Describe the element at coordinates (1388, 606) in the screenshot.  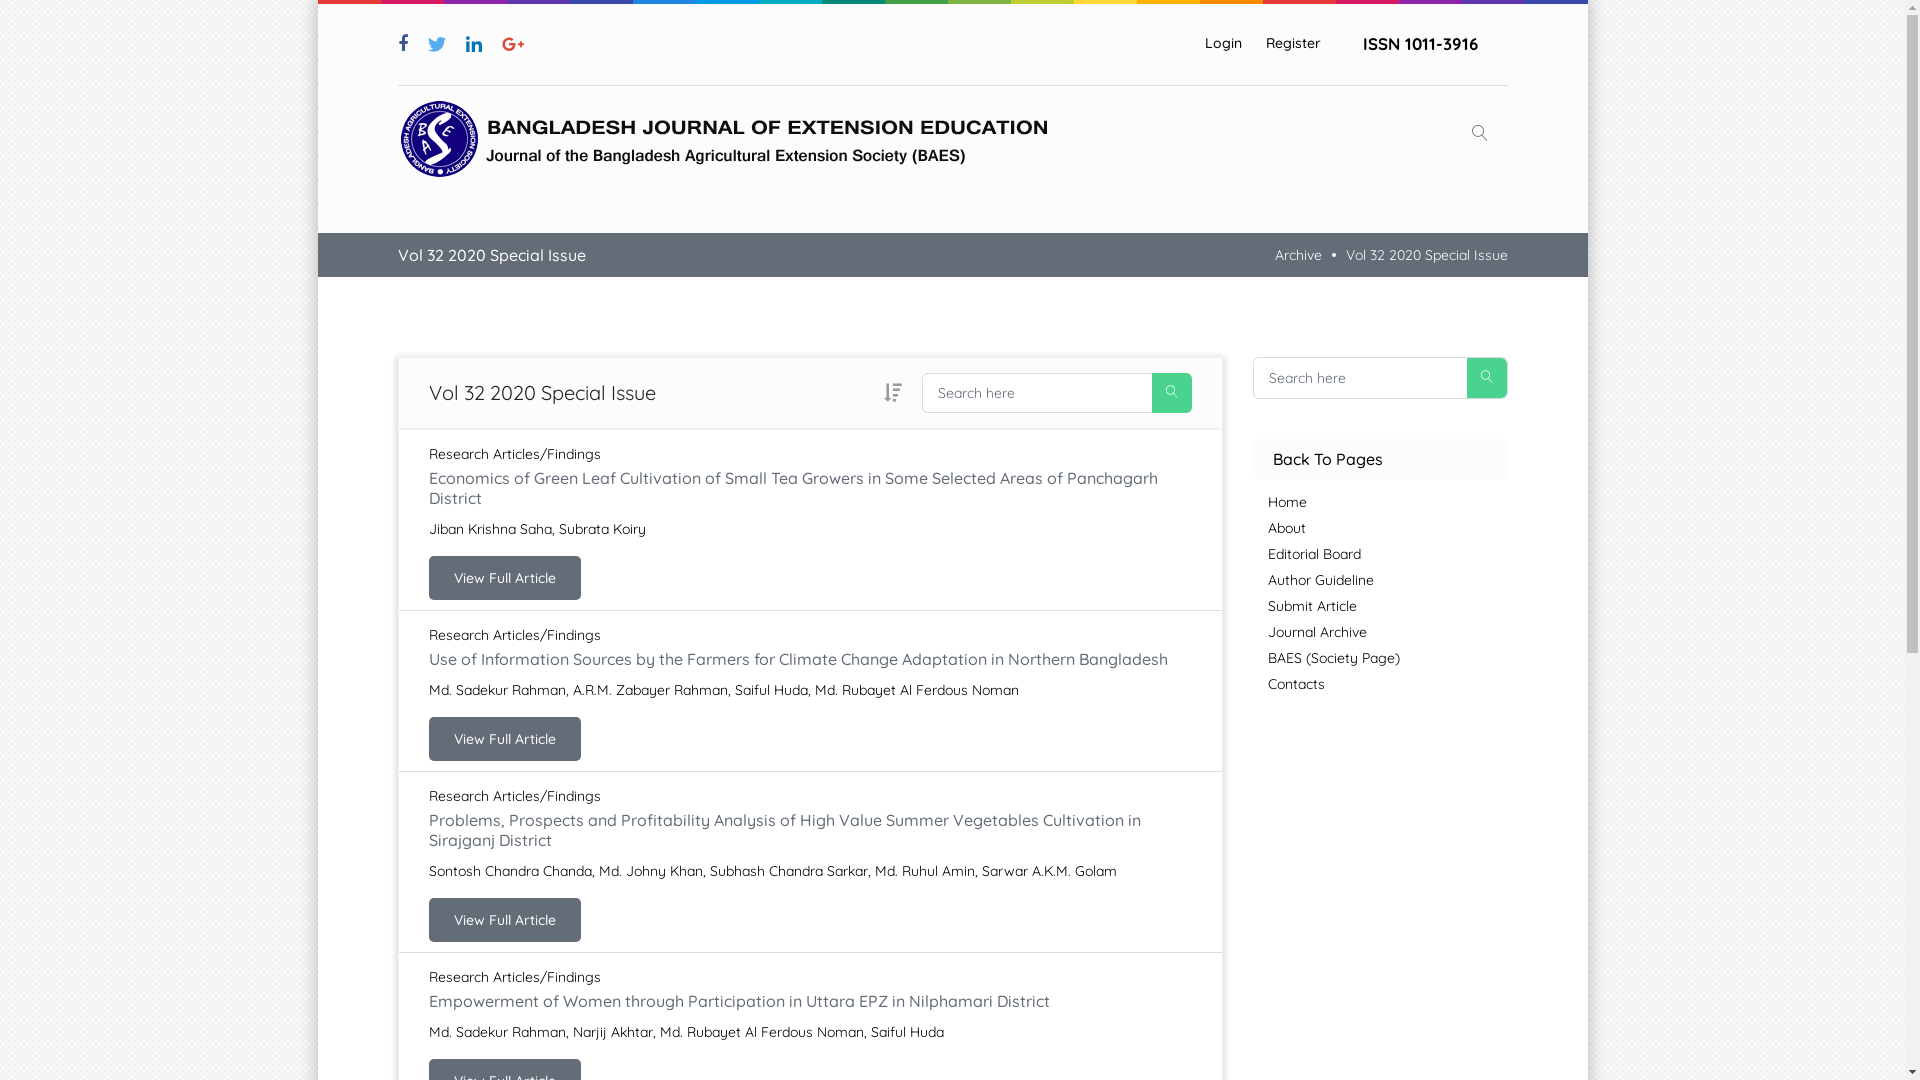
I see `Submit Article` at that location.